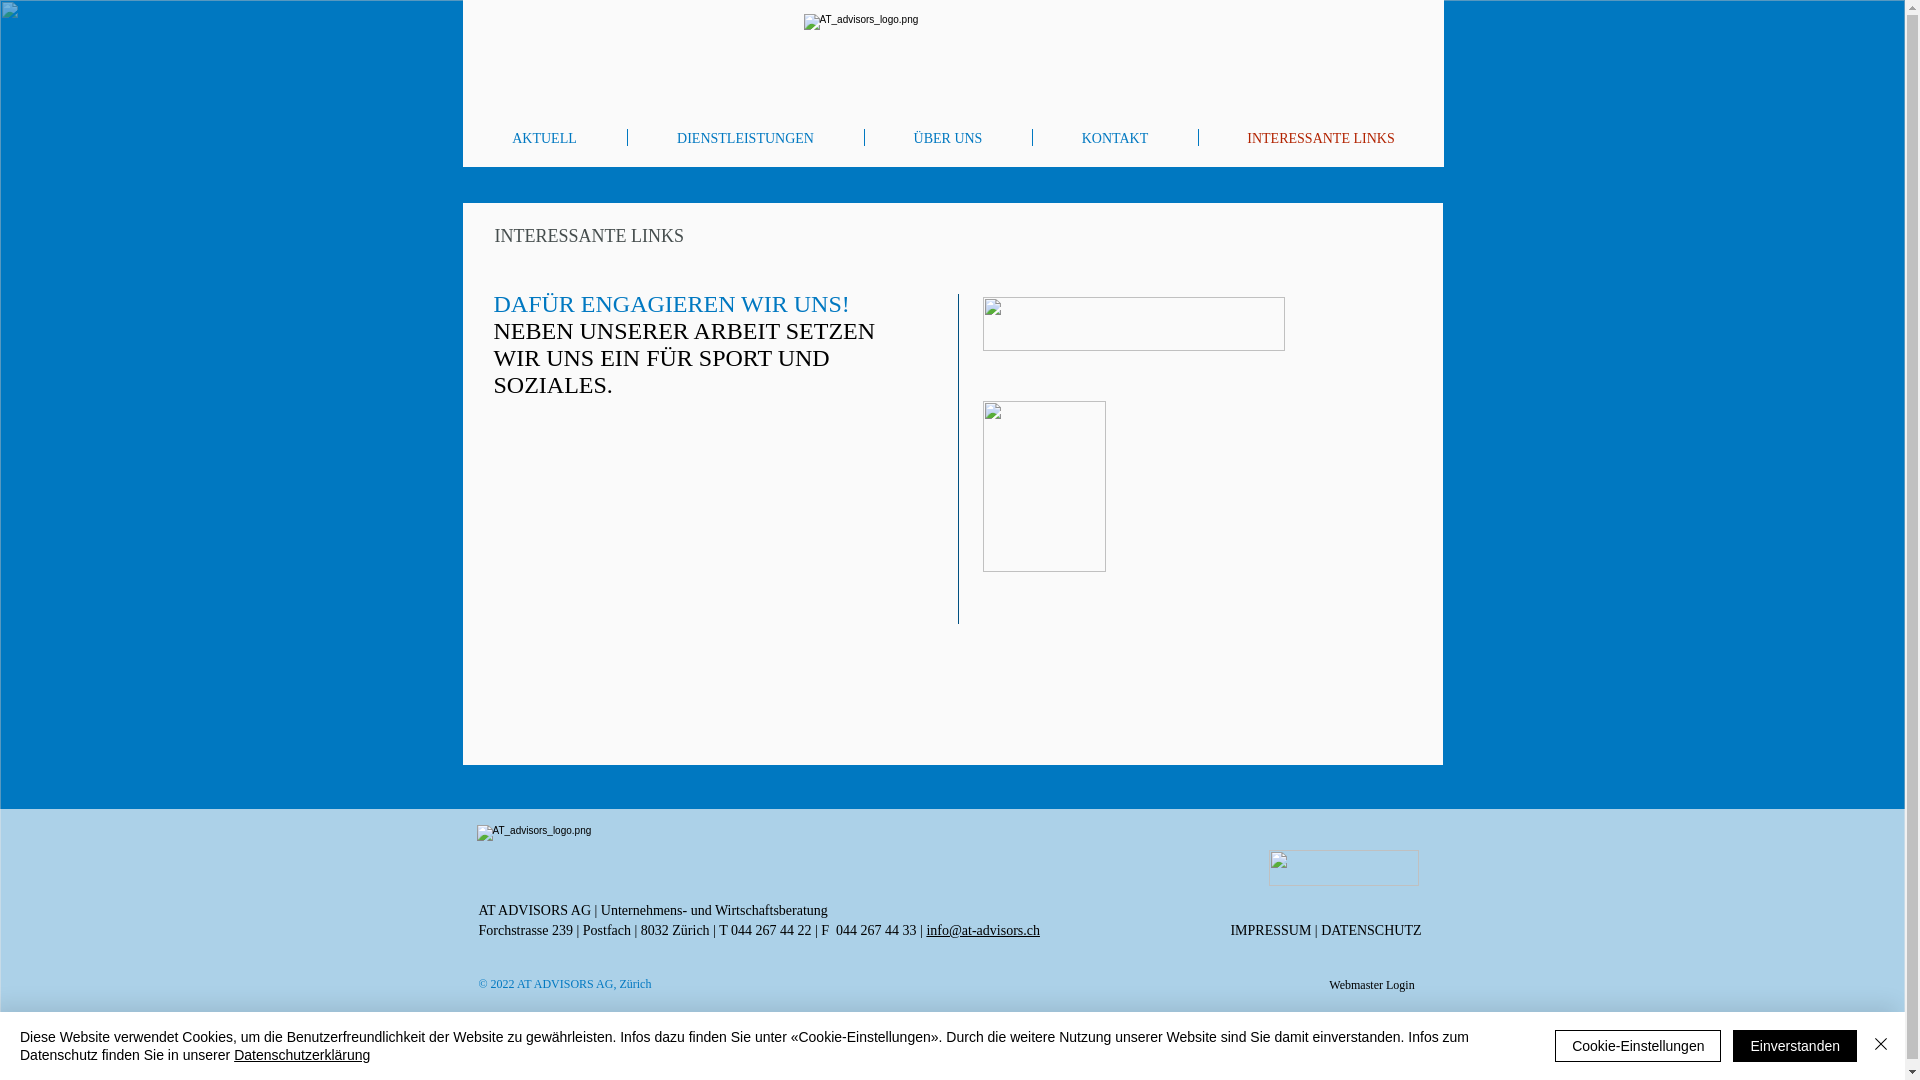 The width and height of the screenshot is (1920, 1080). I want to click on Webmaster Login, so click(1372, 985).